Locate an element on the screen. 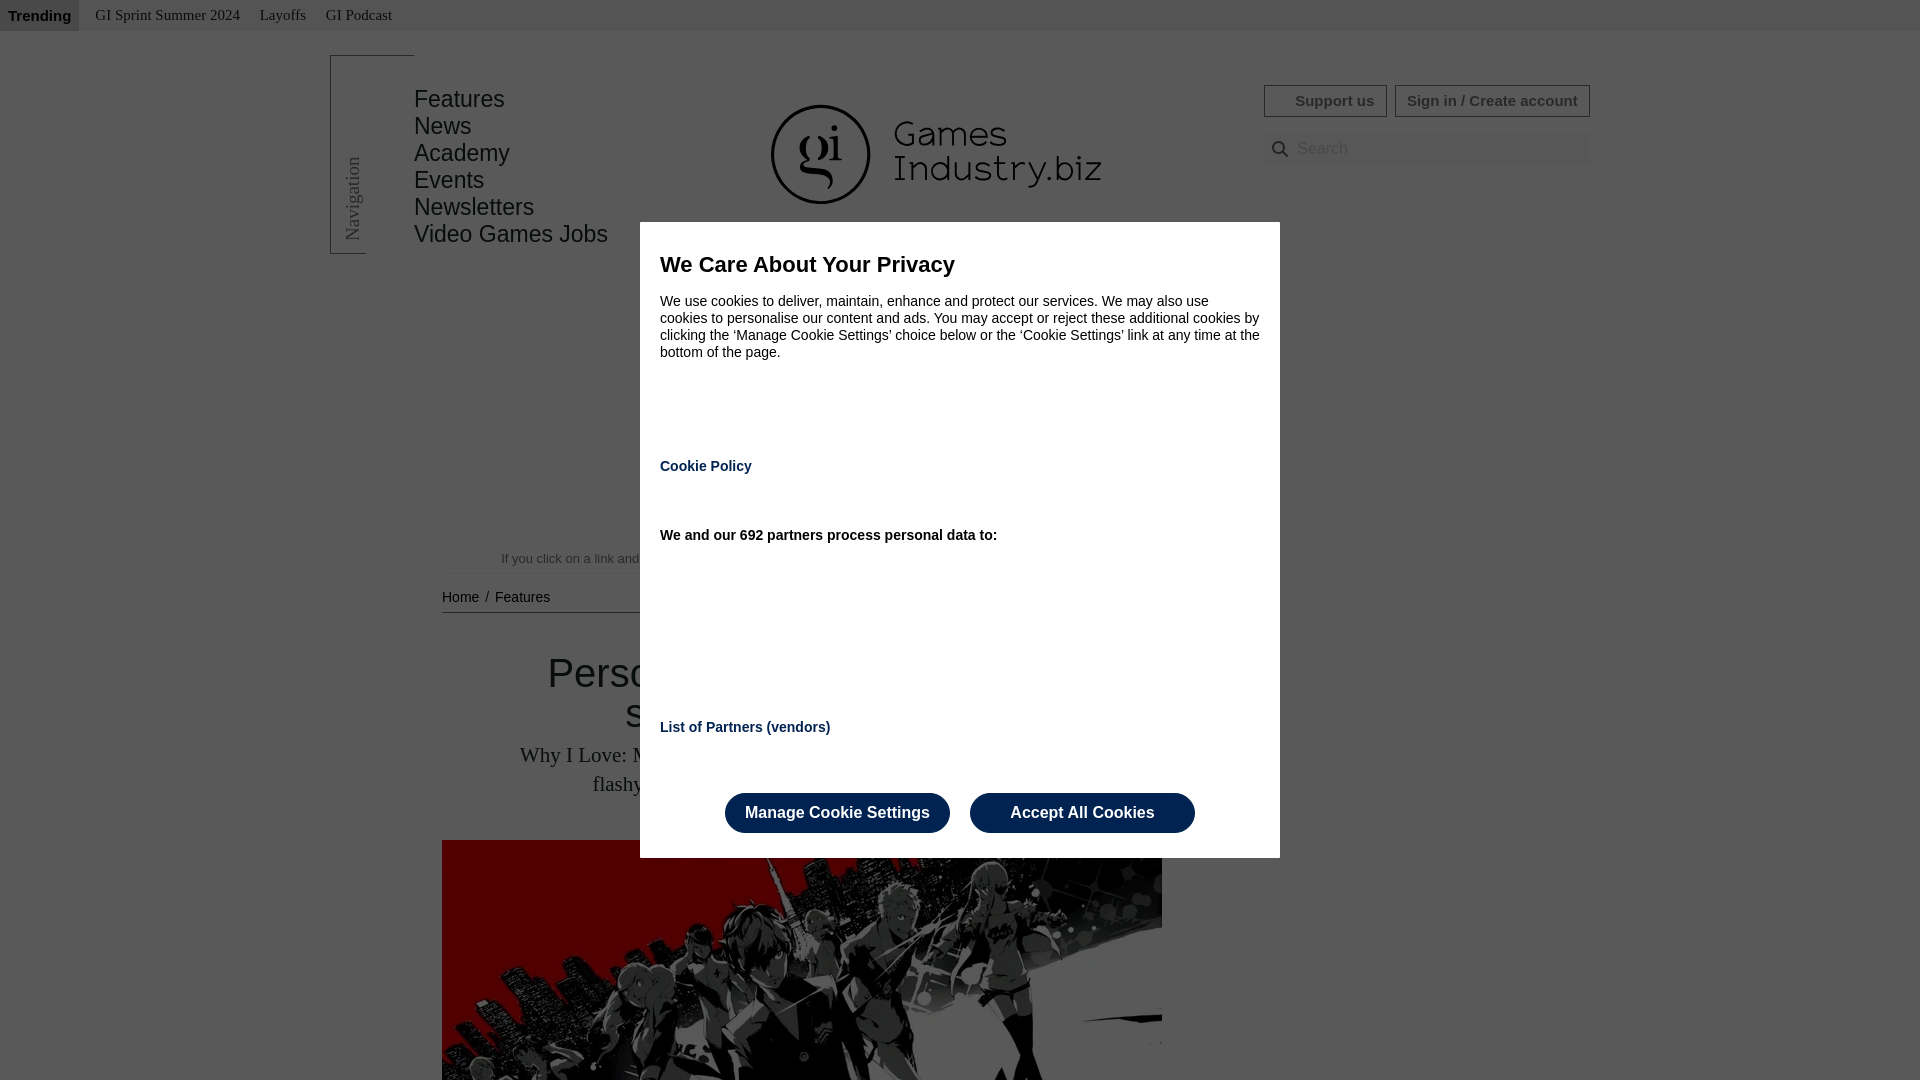 The image size is (1920, 1080). Newsletters is located at coordinates (474, 207).